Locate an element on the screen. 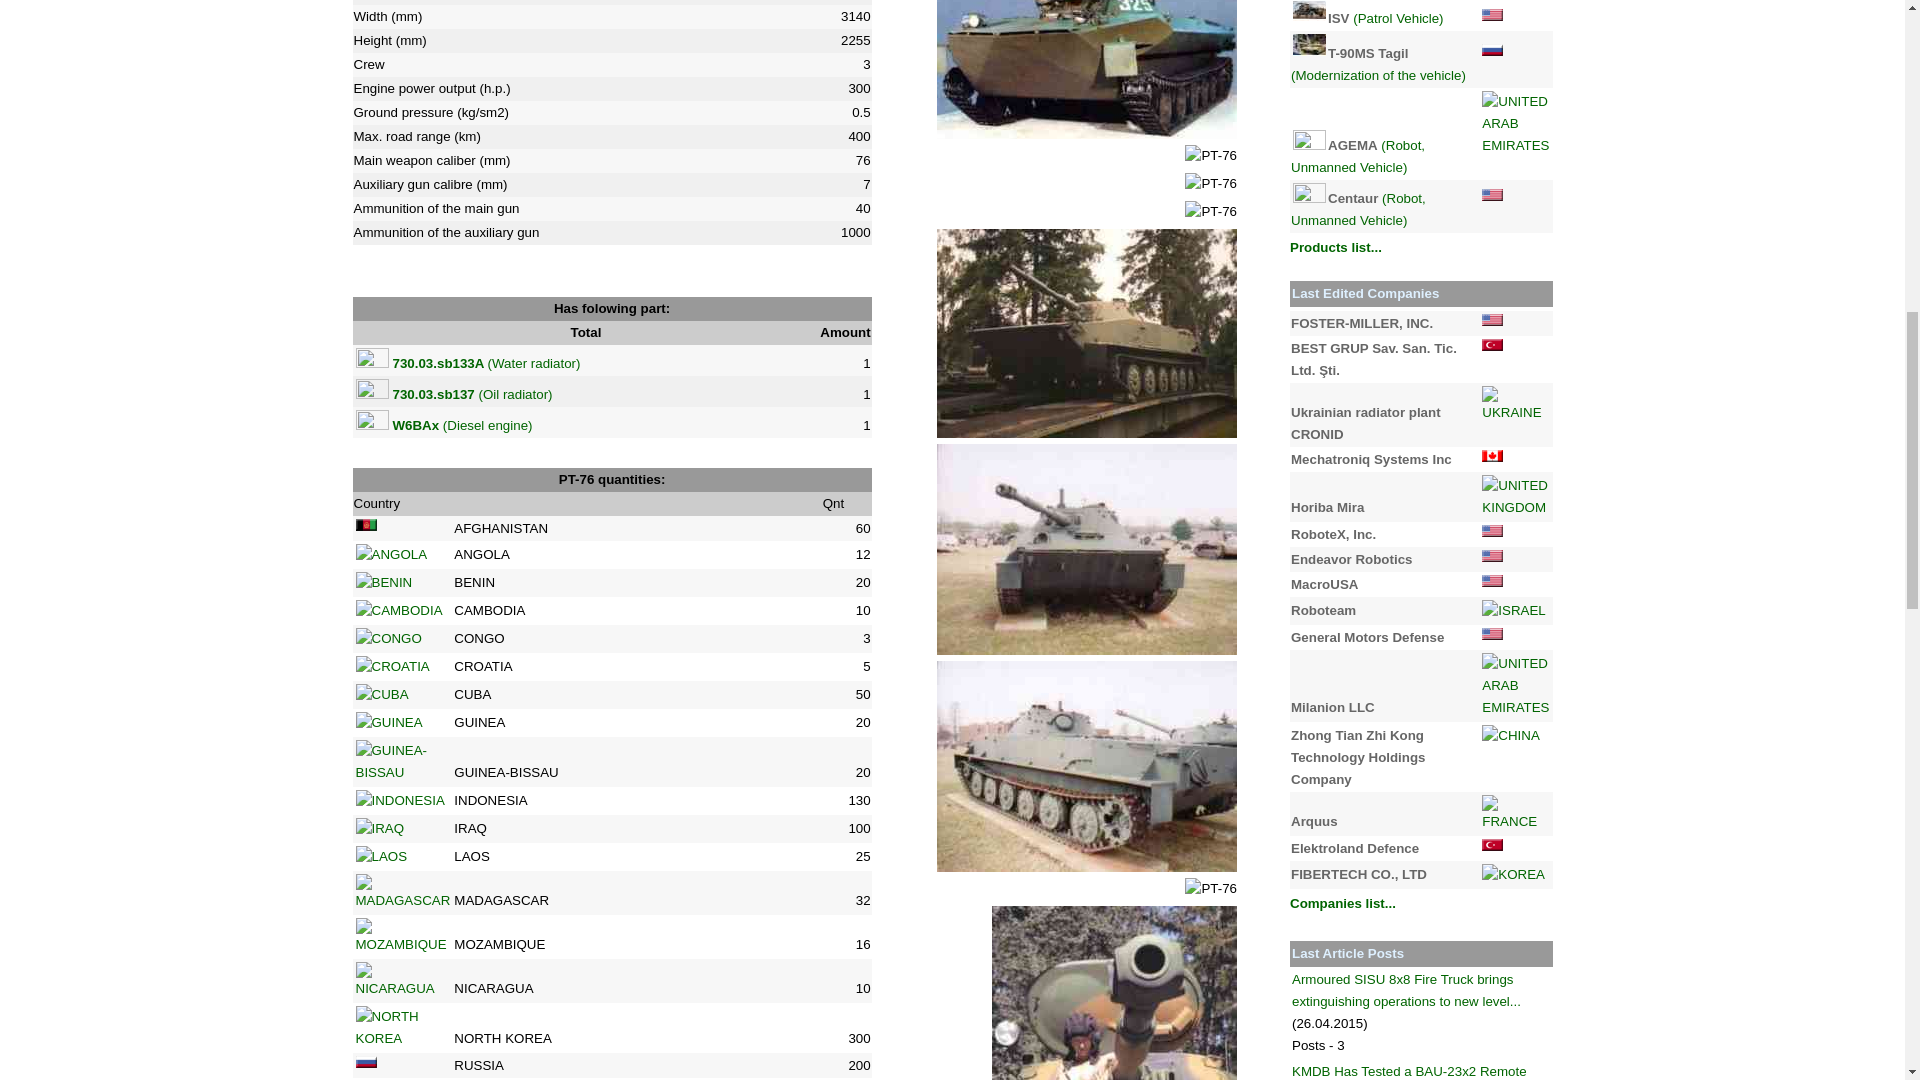 The image size is (1920, 1080). GUINEA is located at coordinates (388, 722).